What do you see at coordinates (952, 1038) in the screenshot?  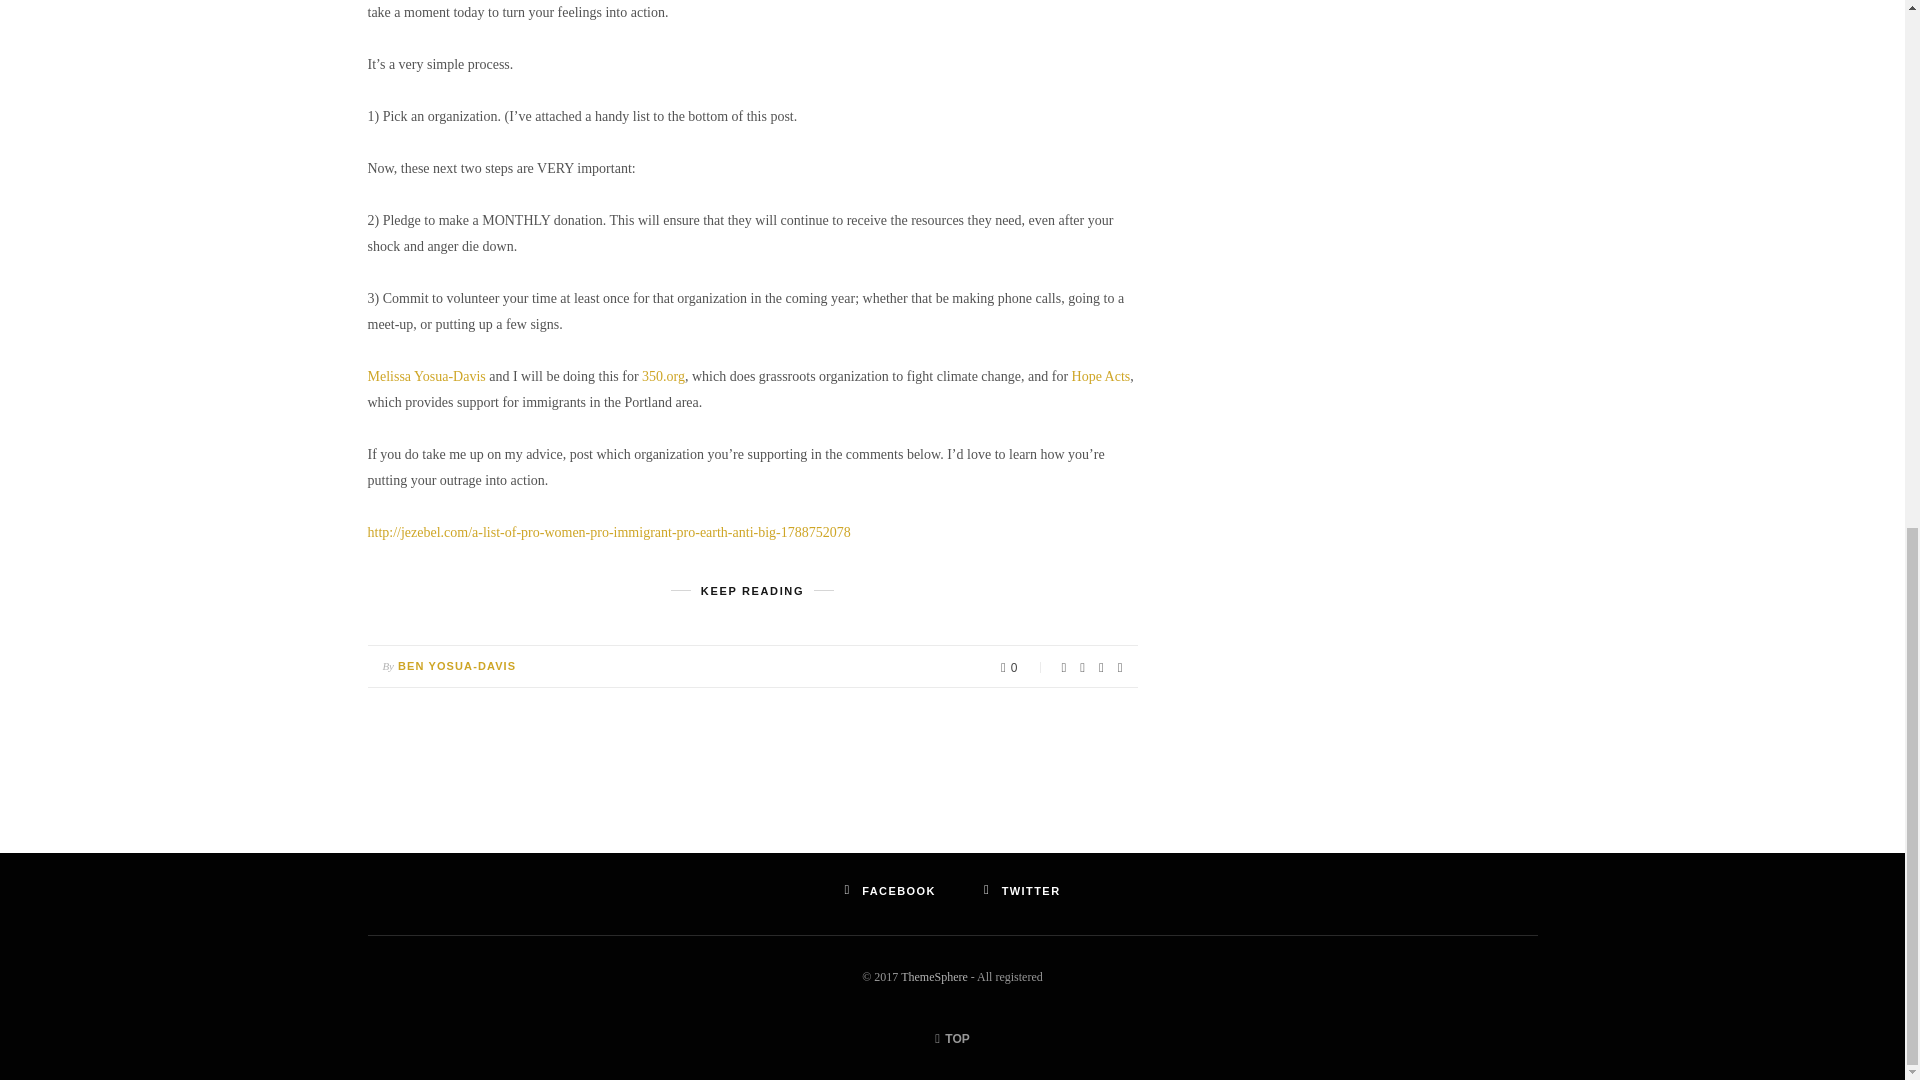 I see `TOP` at bounding box center [952, 1038].